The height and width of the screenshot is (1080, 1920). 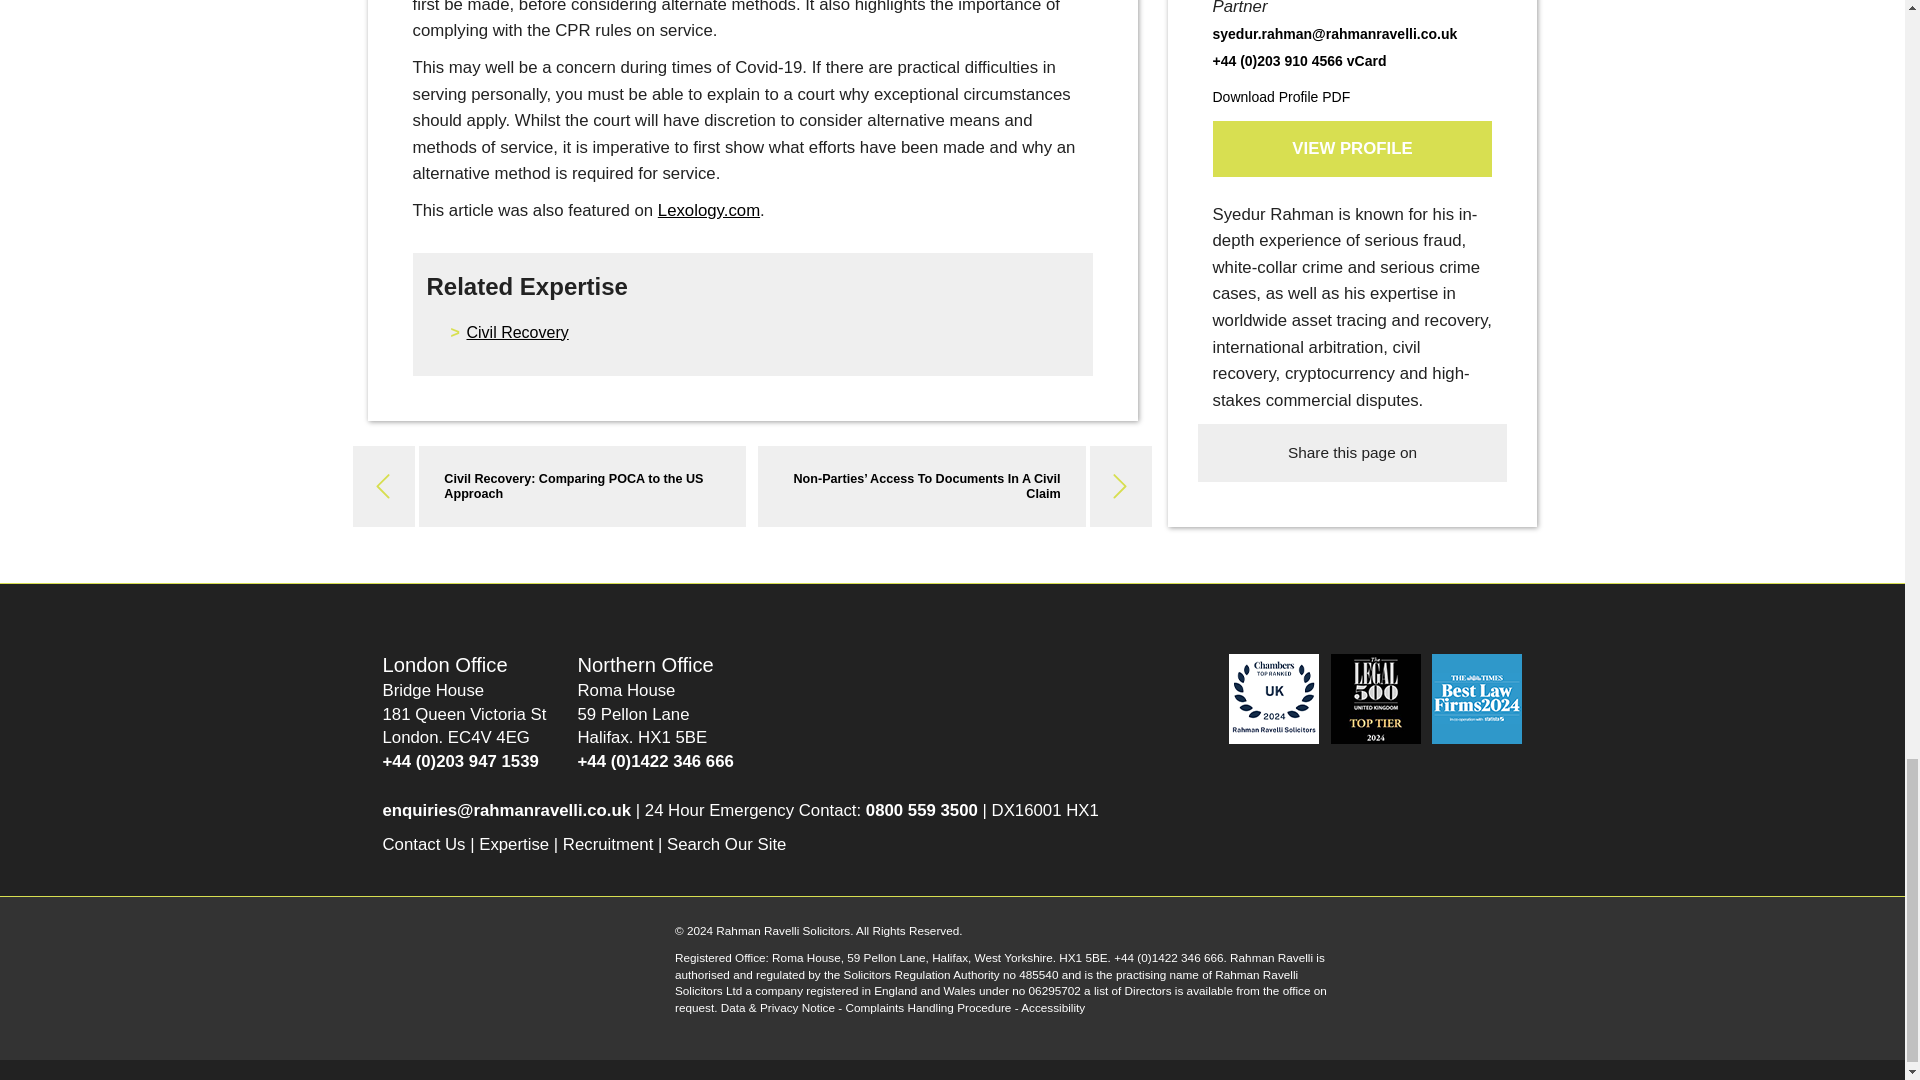 I want to click on Link to: Civil Recovery: Comparing POCA to the US Approach, so click(x=572, y=486).